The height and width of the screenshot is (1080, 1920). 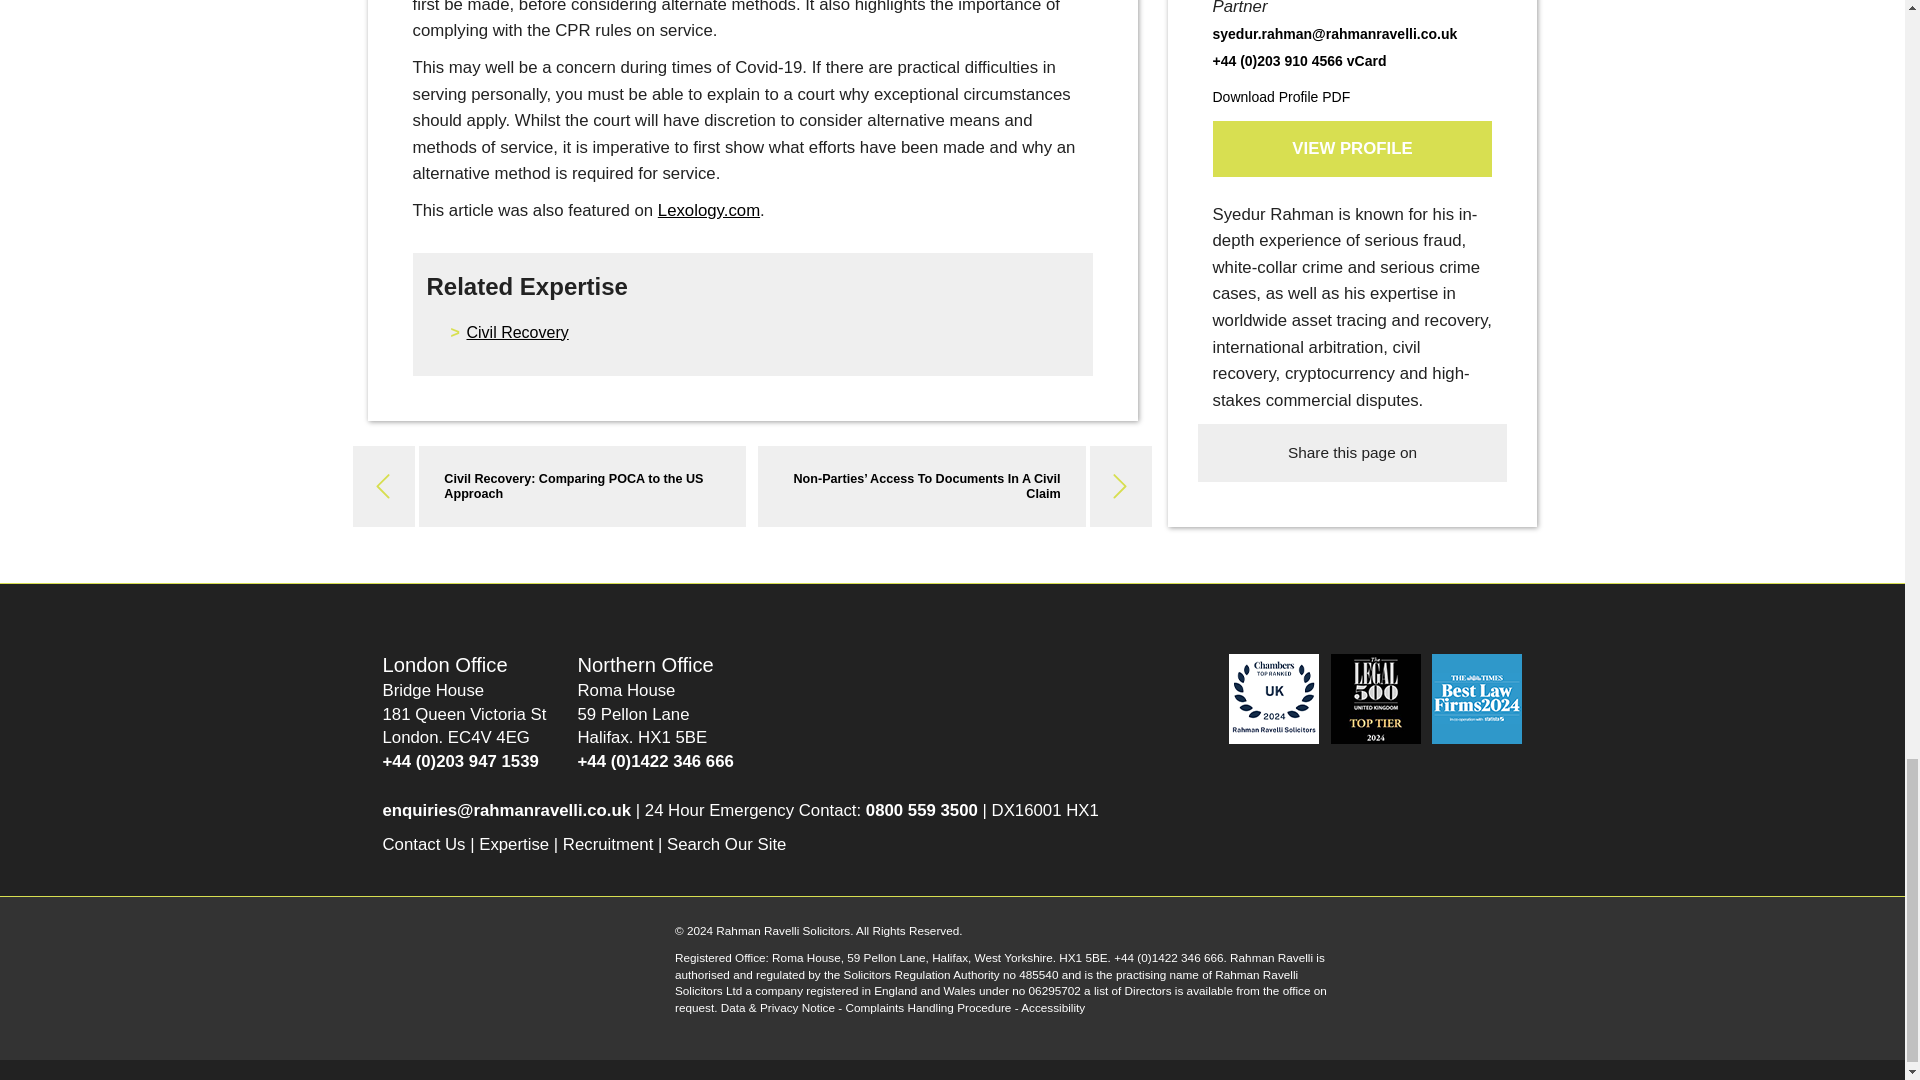 I want to click on Link to: Civil Recovery: Comparing POCA to the US Approach, so click(x=572, y=486).